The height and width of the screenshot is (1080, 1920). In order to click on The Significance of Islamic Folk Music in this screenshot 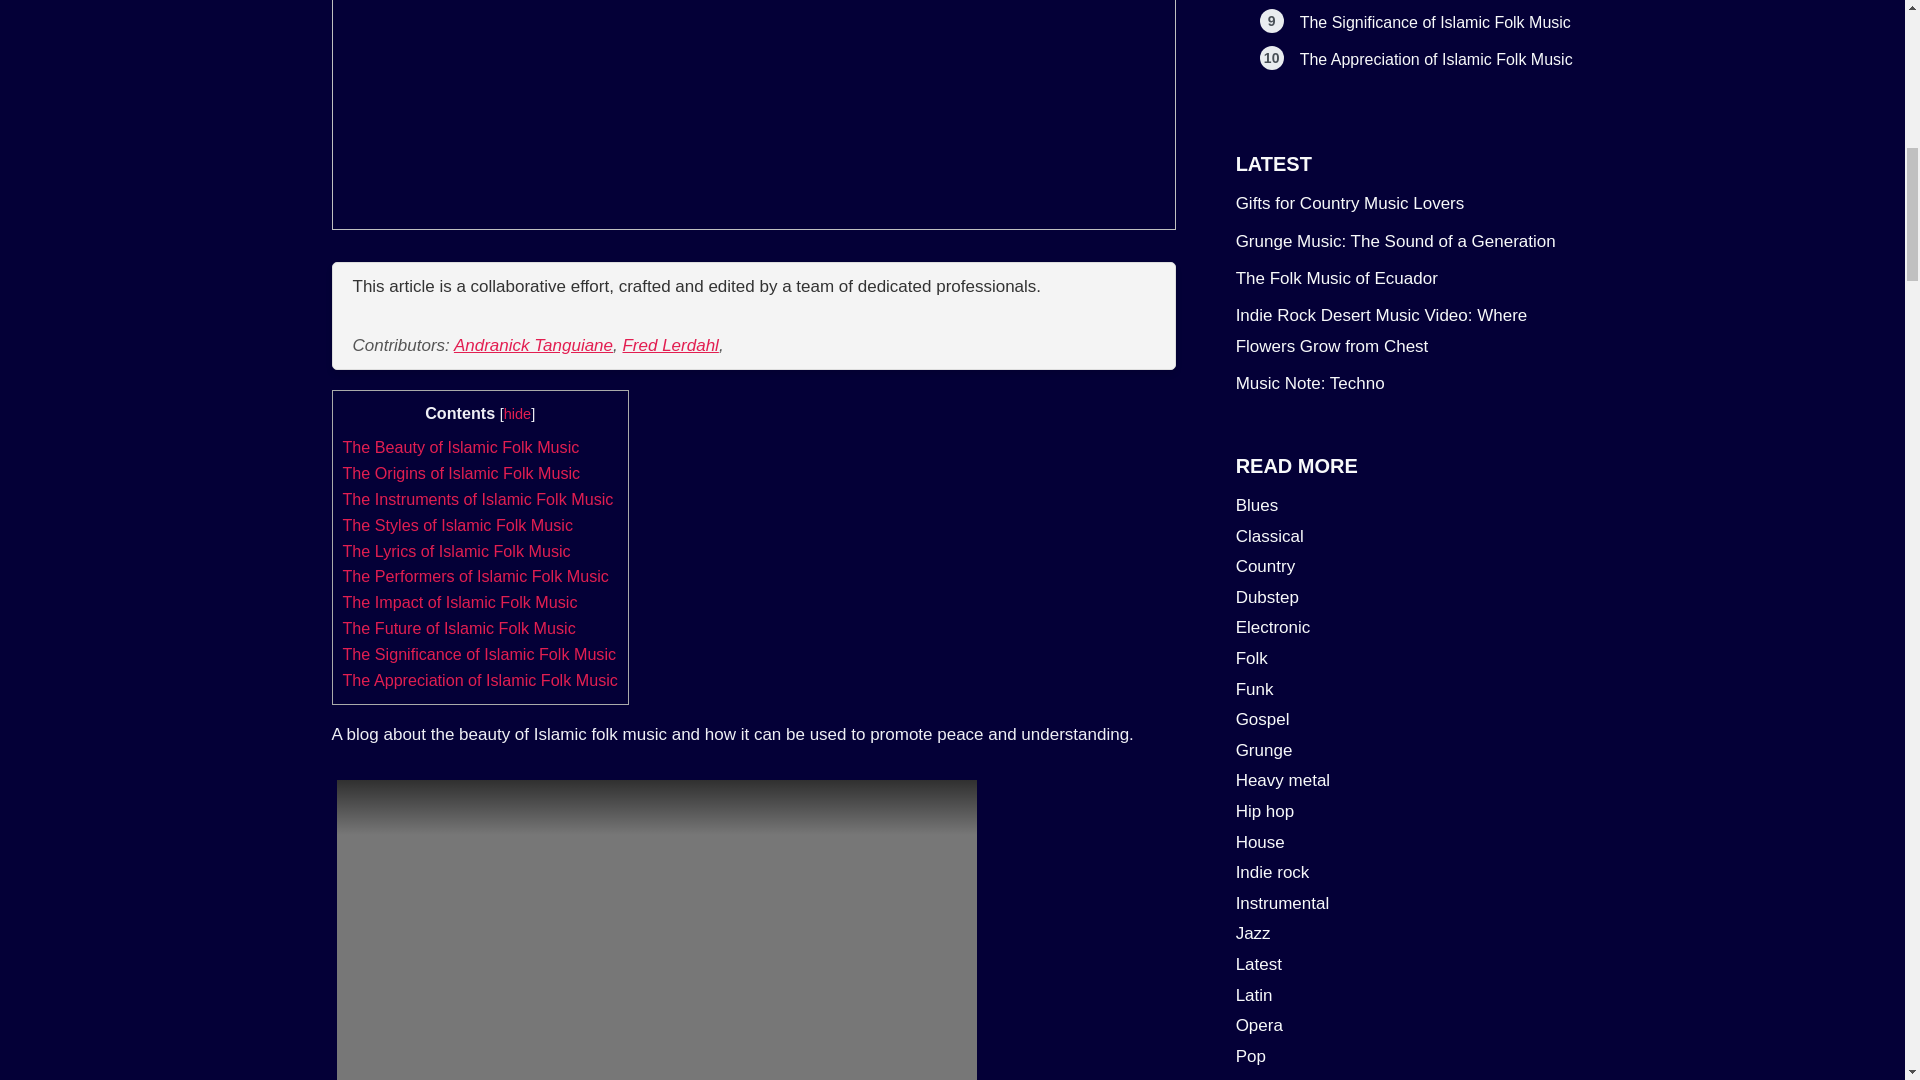, I will do `click(478, 654)`.